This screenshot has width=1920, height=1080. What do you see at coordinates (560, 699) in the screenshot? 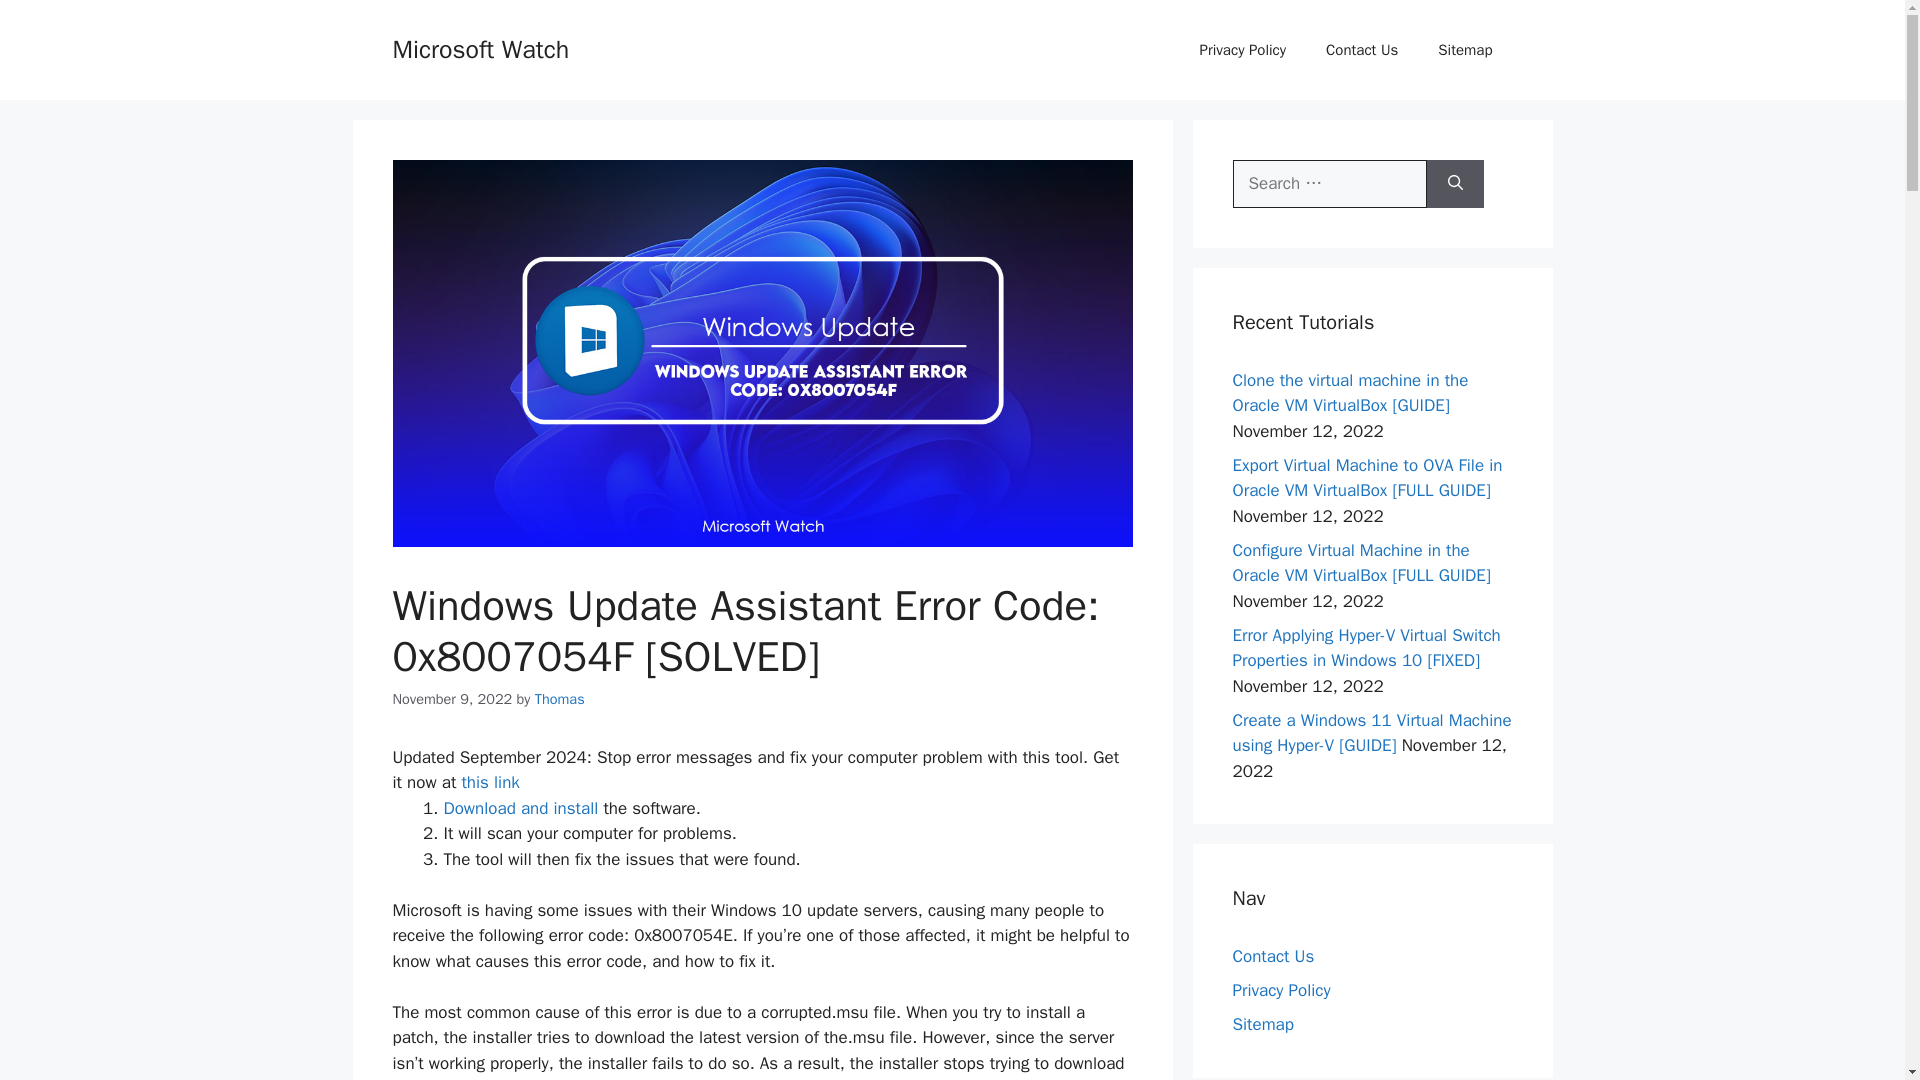
I see `Thomas` at bounding box center [560, 699].